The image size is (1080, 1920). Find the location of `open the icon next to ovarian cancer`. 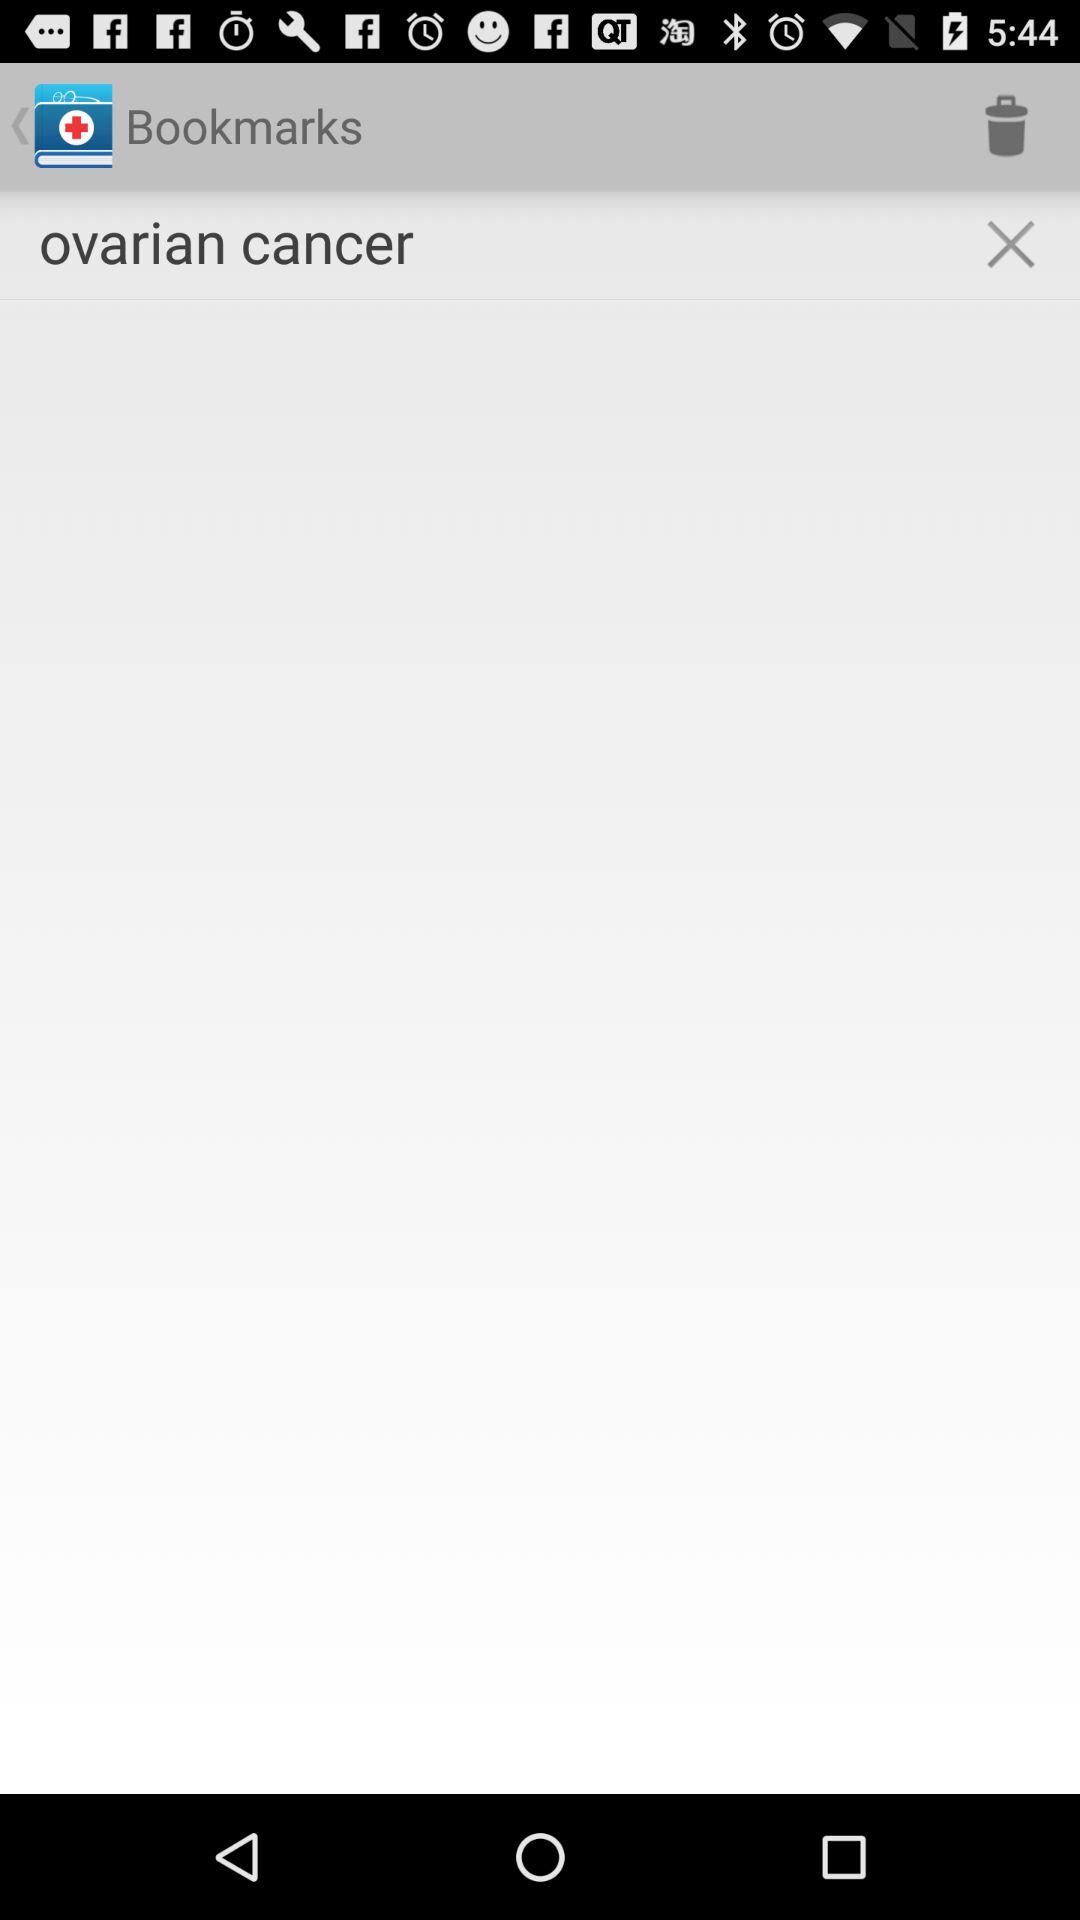

open the icon next to ovarian cancer is located at coordinates (1010, 244).